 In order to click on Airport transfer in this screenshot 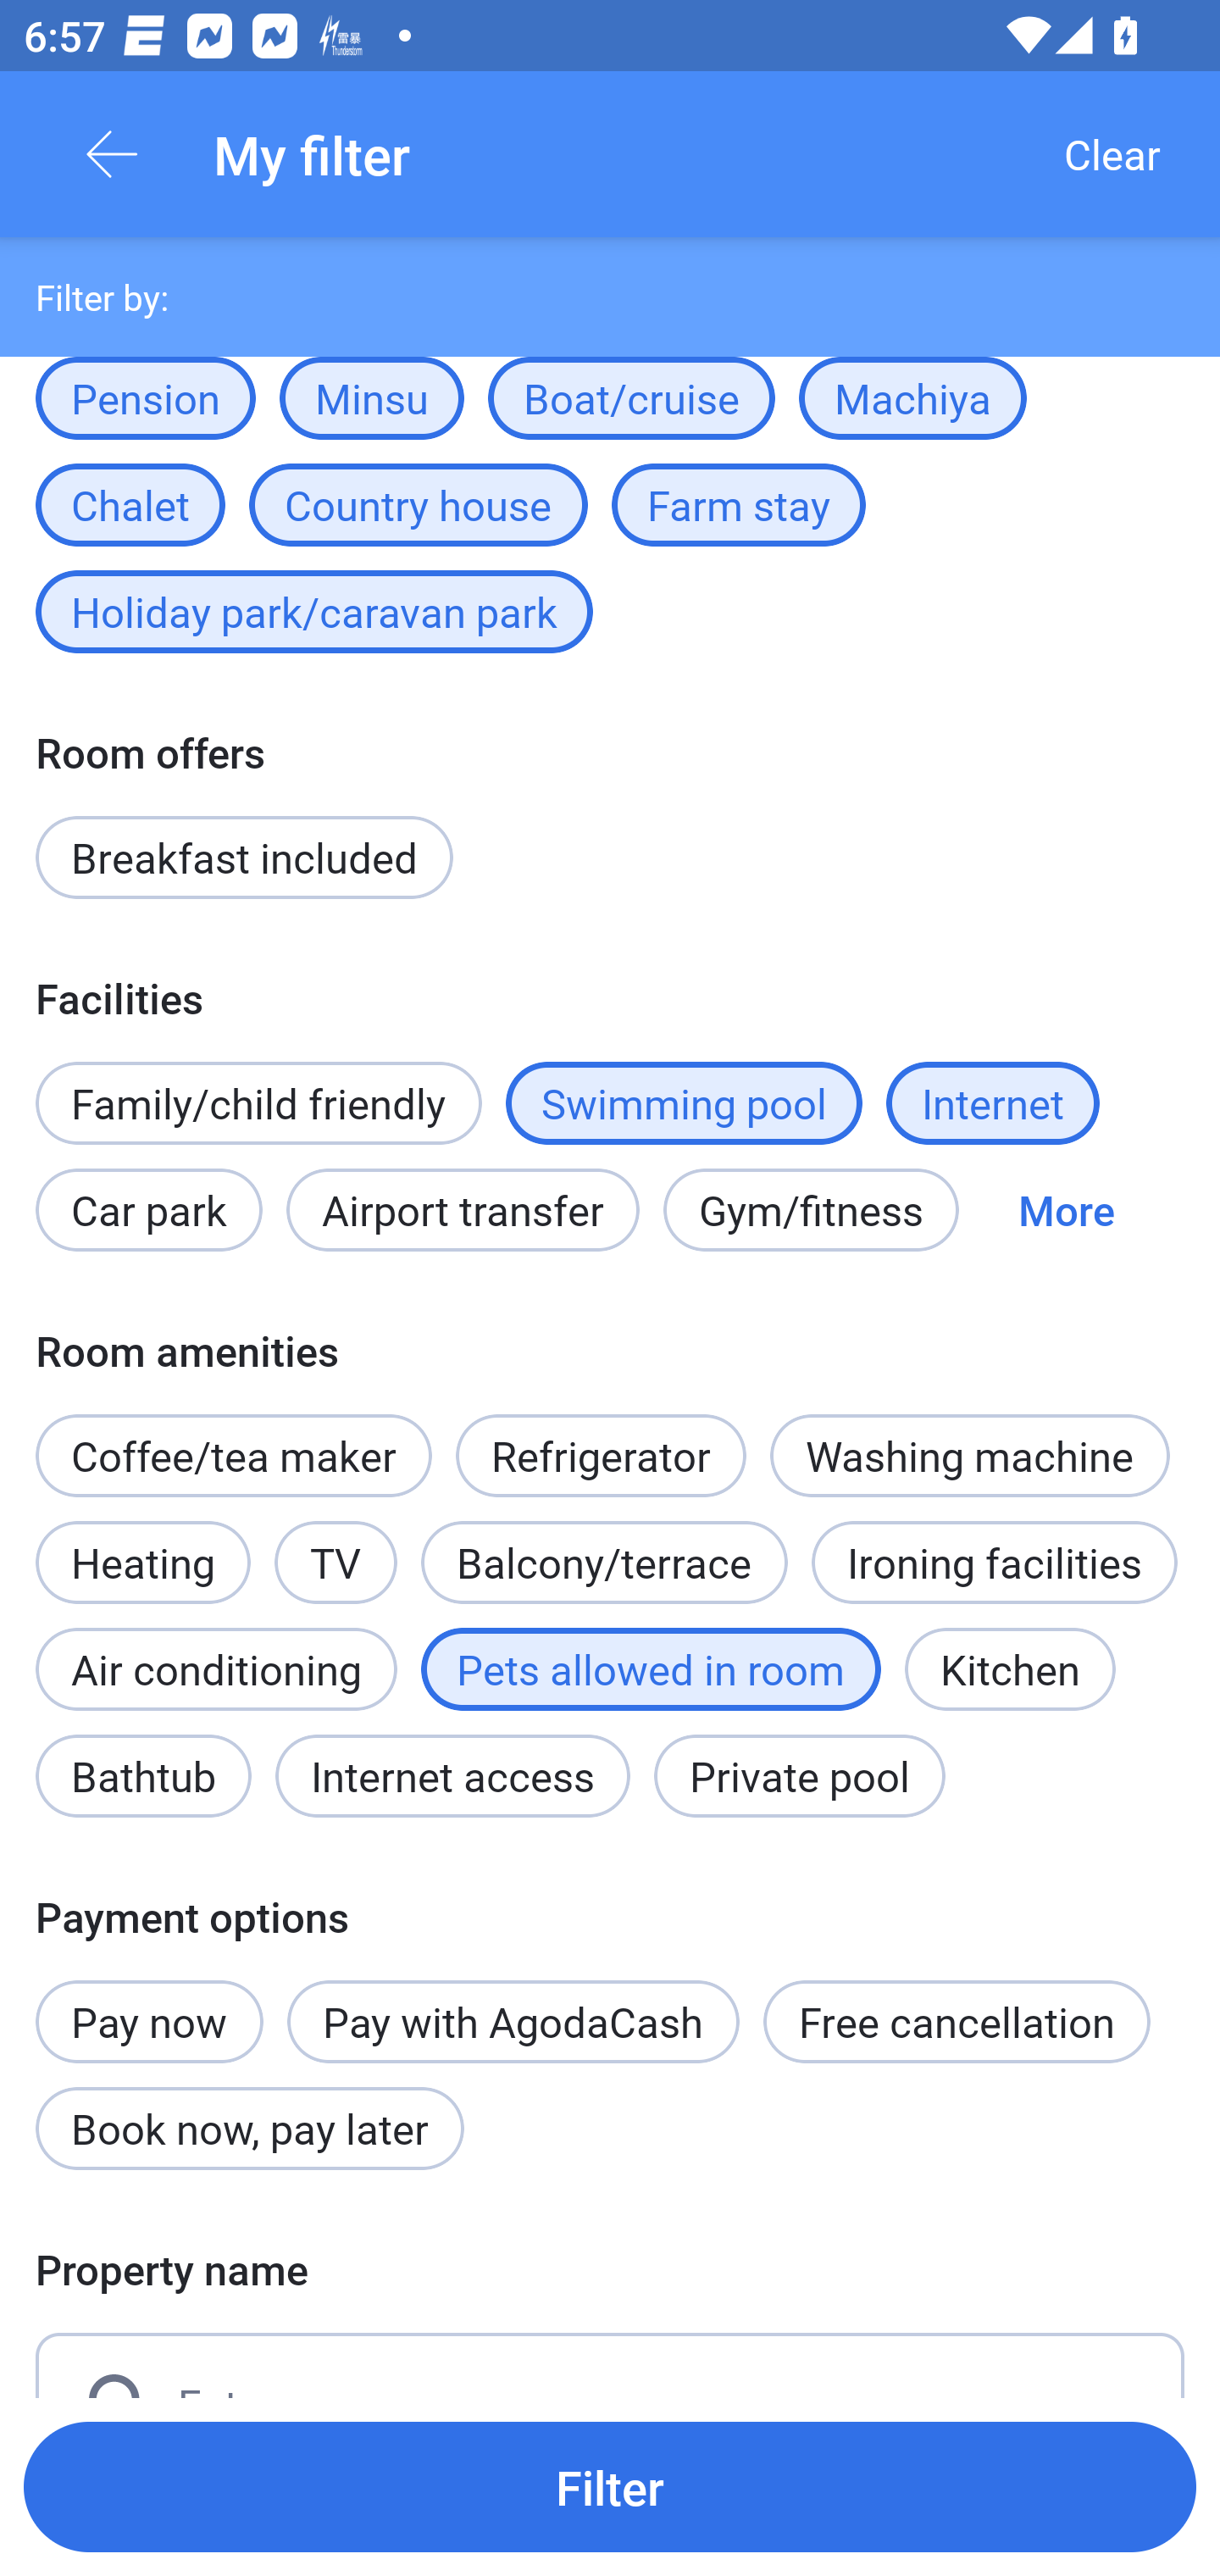, I will do `click(463, 1208)`.